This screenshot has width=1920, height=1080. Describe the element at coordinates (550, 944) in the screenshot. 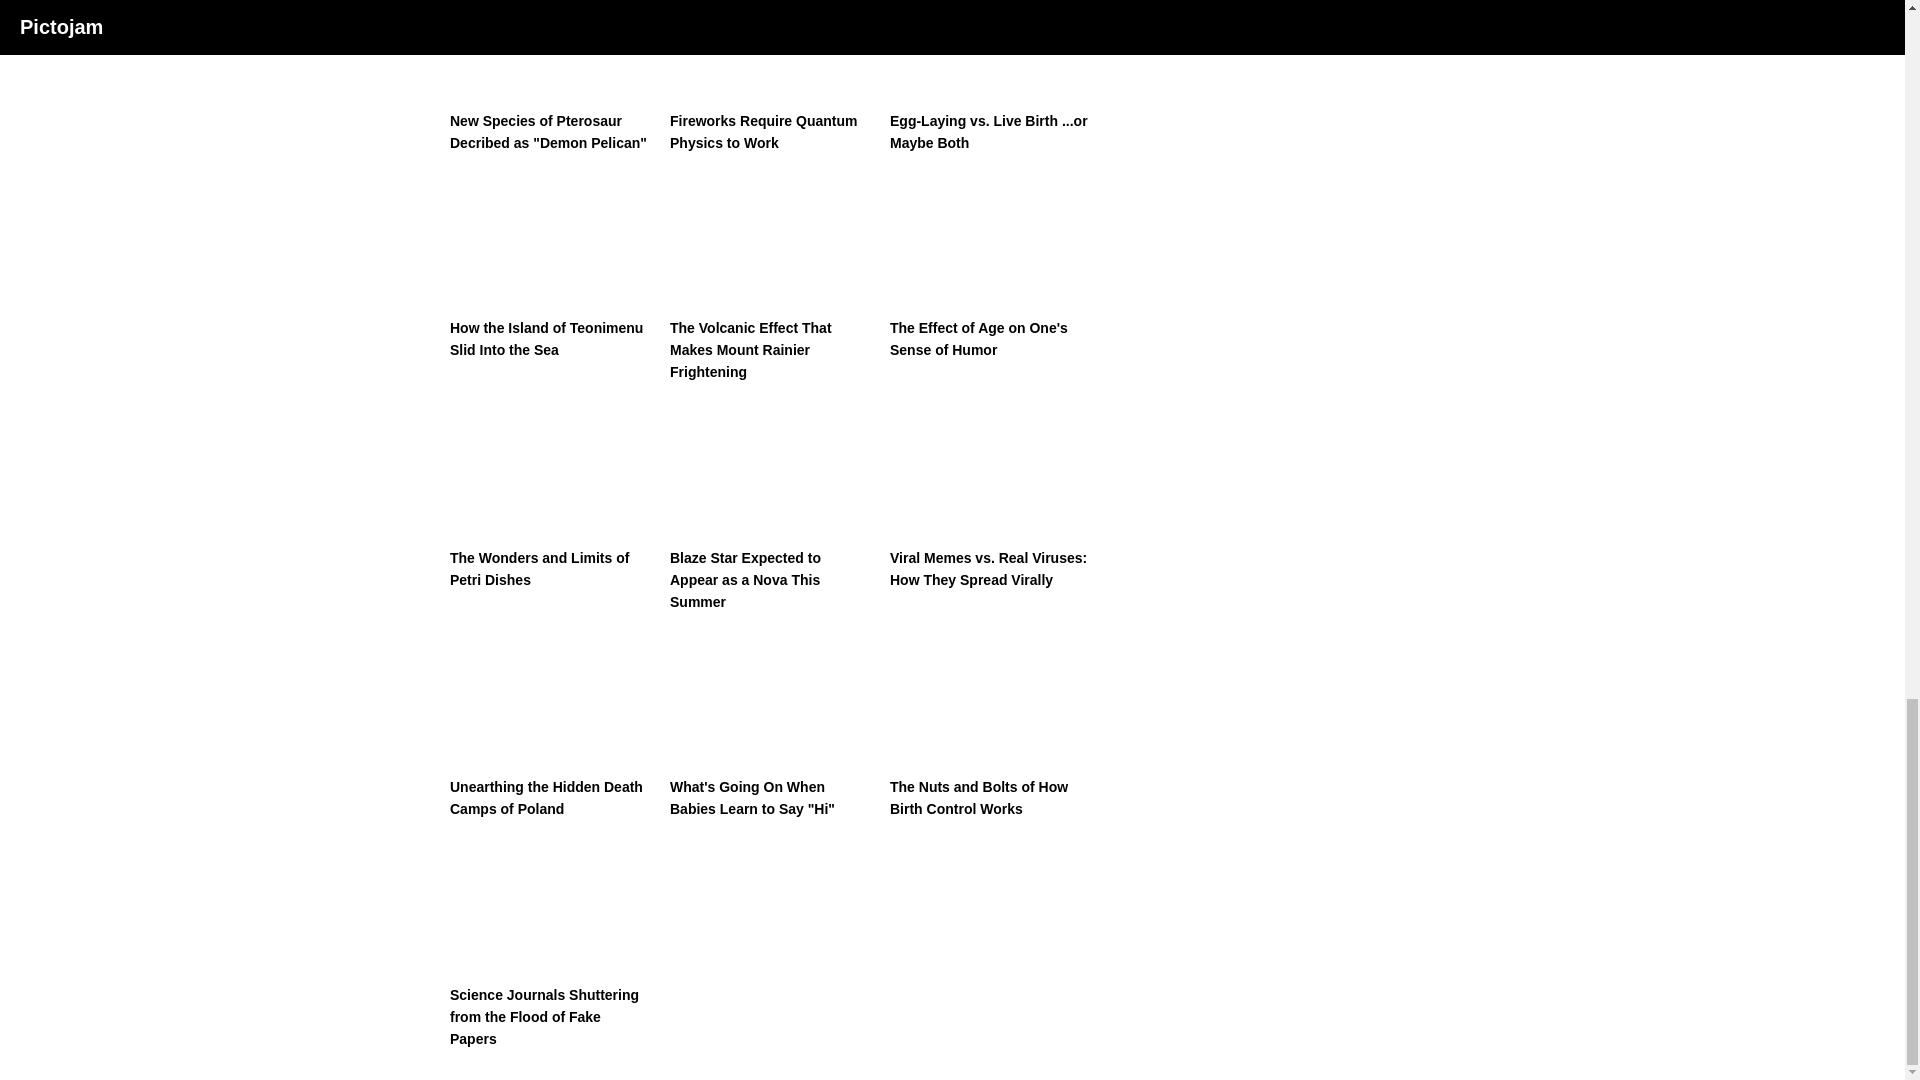

I see ` Science Journals Shuttering from the Flood of Fake Papers` at that location.